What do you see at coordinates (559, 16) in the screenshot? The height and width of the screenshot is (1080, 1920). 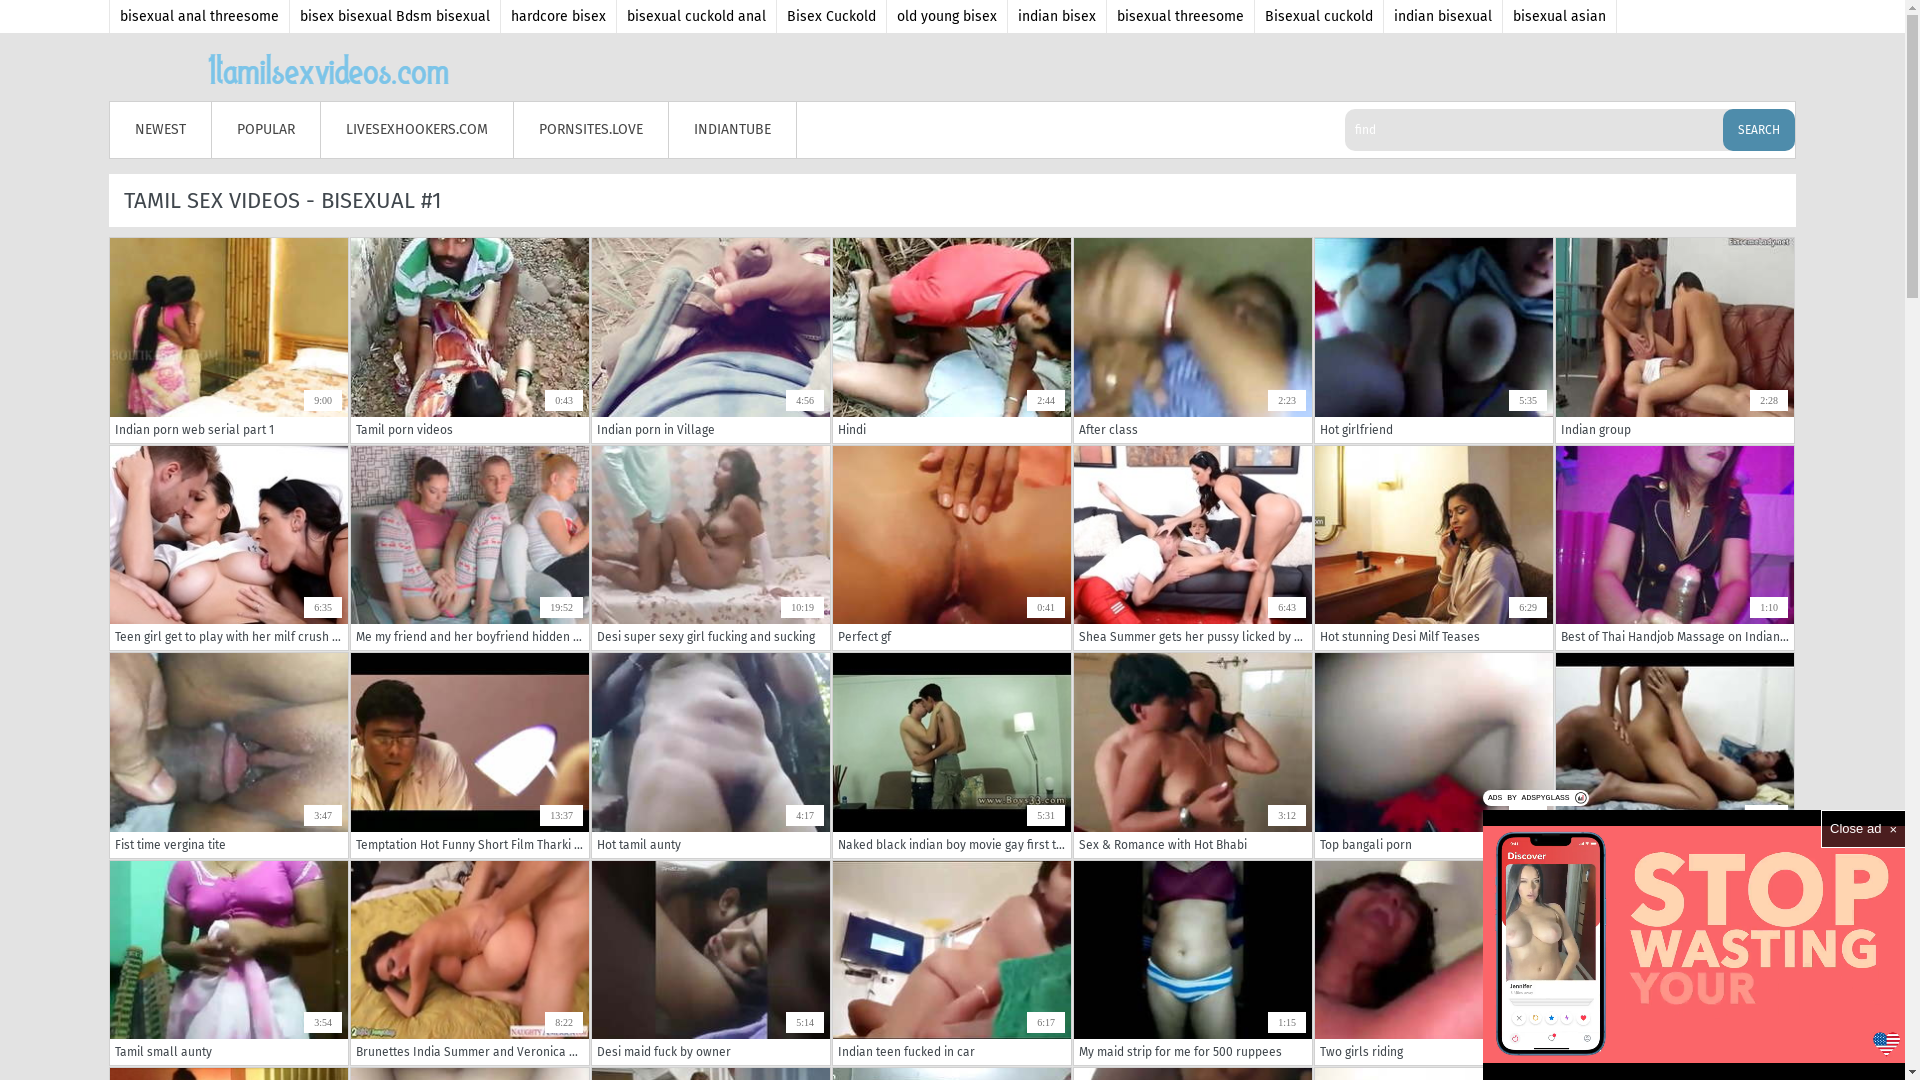 I see `hardcore bisex` at bounding box center [559, 16].